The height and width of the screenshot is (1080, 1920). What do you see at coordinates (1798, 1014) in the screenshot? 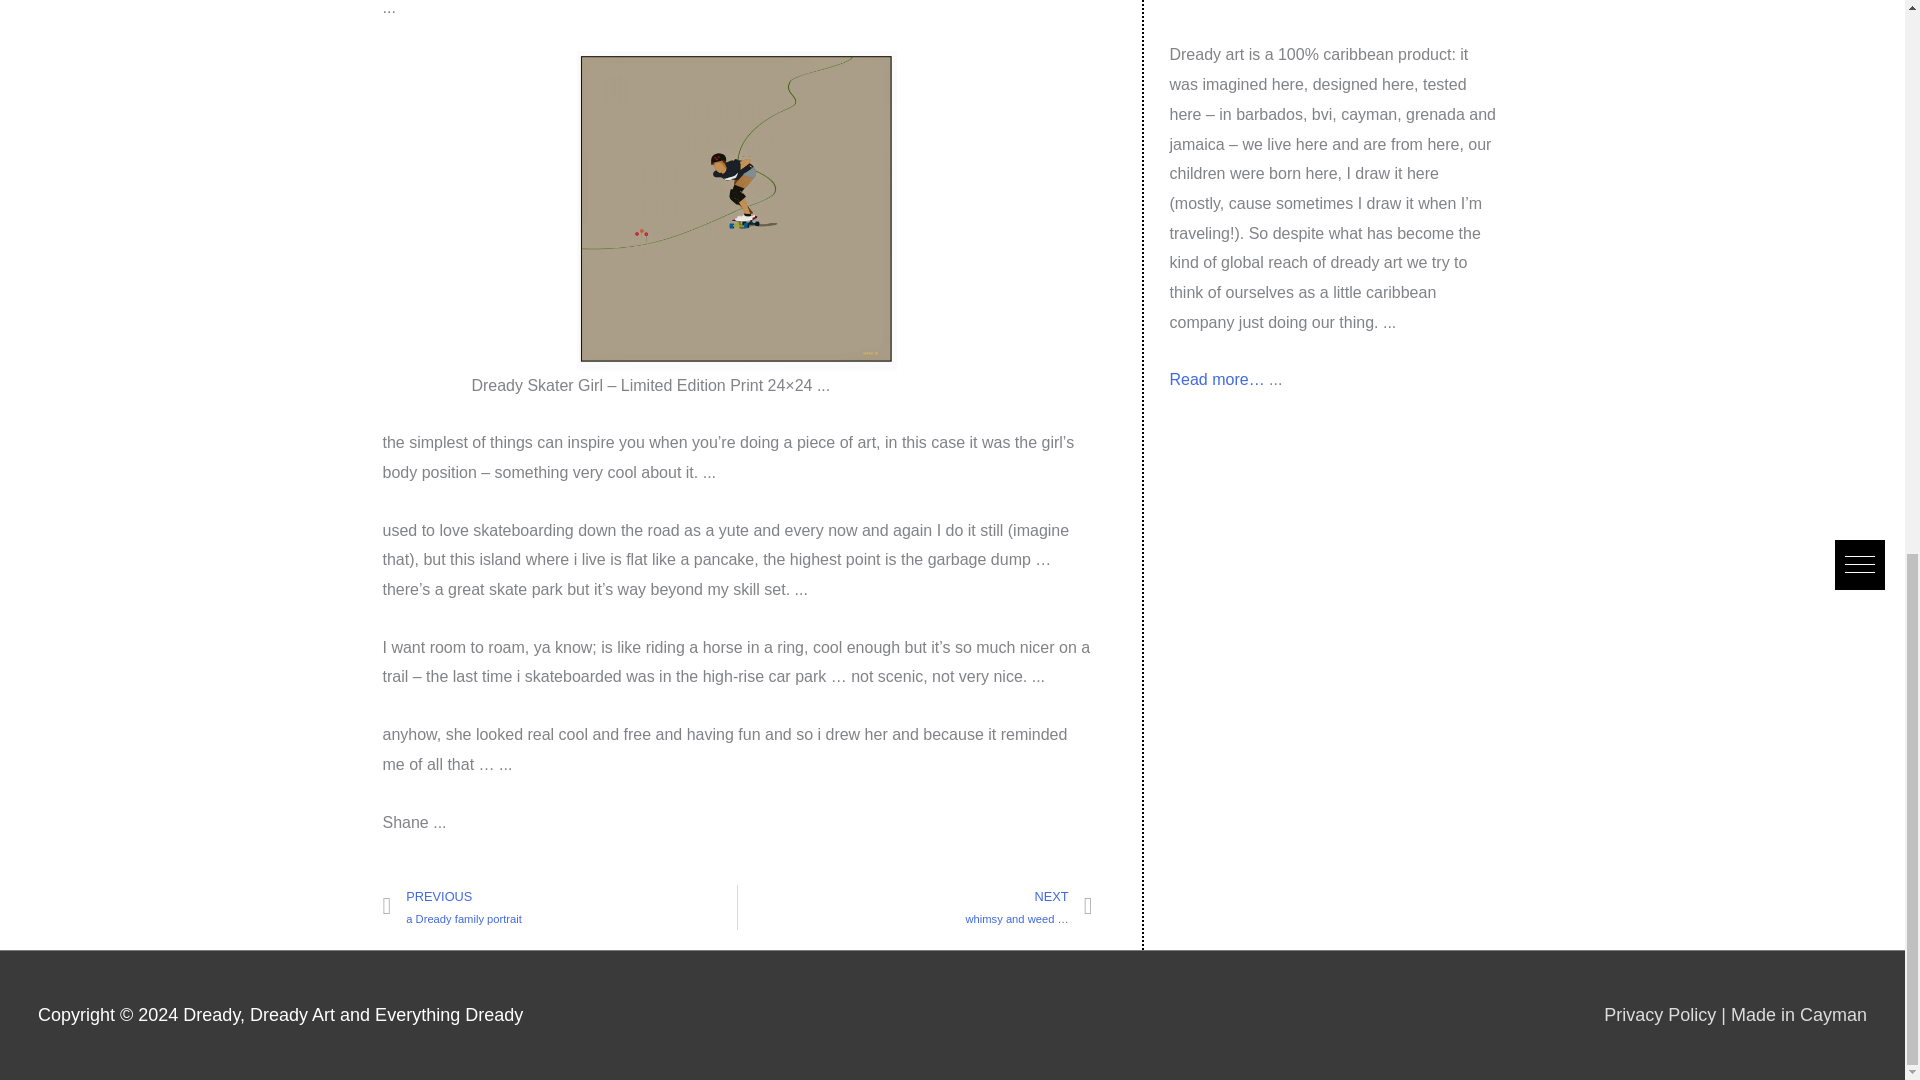
I see `Made in Cayman` at bounding box center [1798, 1014].